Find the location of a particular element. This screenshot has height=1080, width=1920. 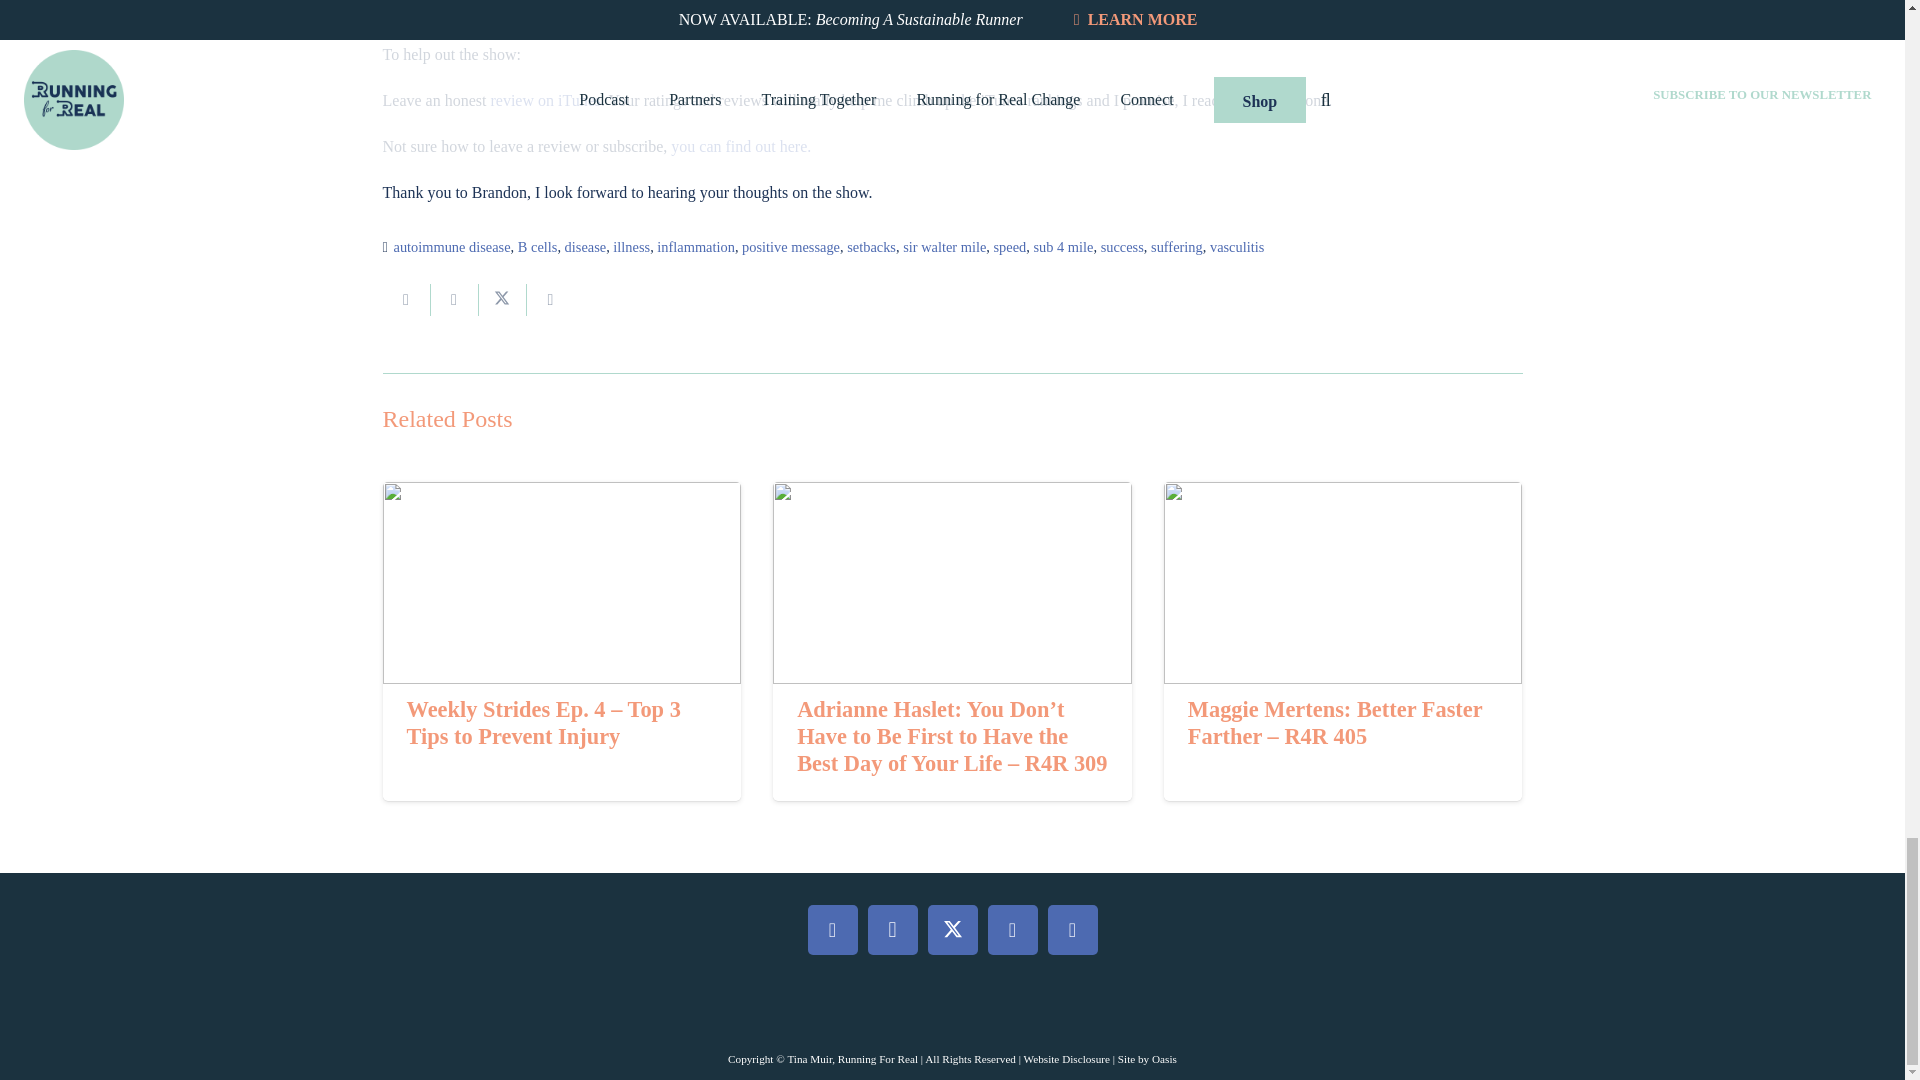

Share this is located at coordinates (454, 300).